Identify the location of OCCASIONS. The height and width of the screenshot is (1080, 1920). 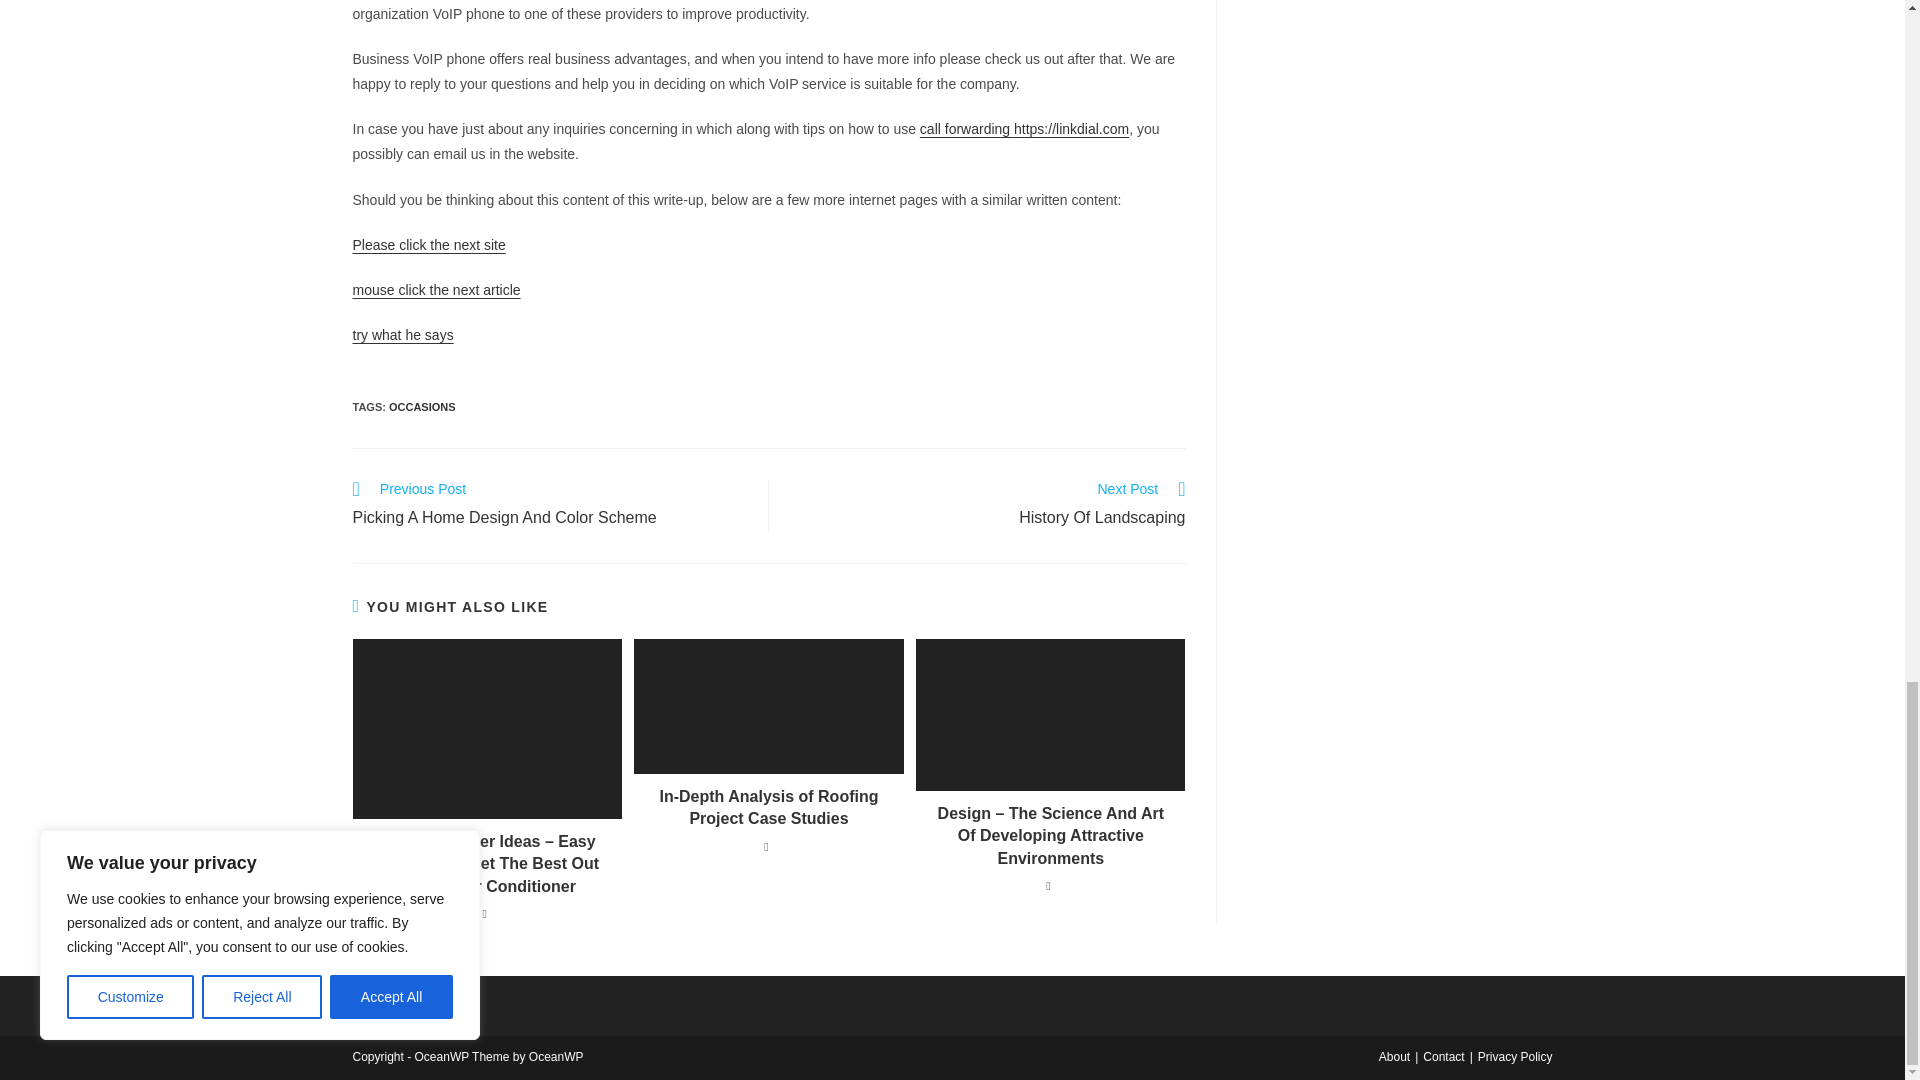
(422, 406).